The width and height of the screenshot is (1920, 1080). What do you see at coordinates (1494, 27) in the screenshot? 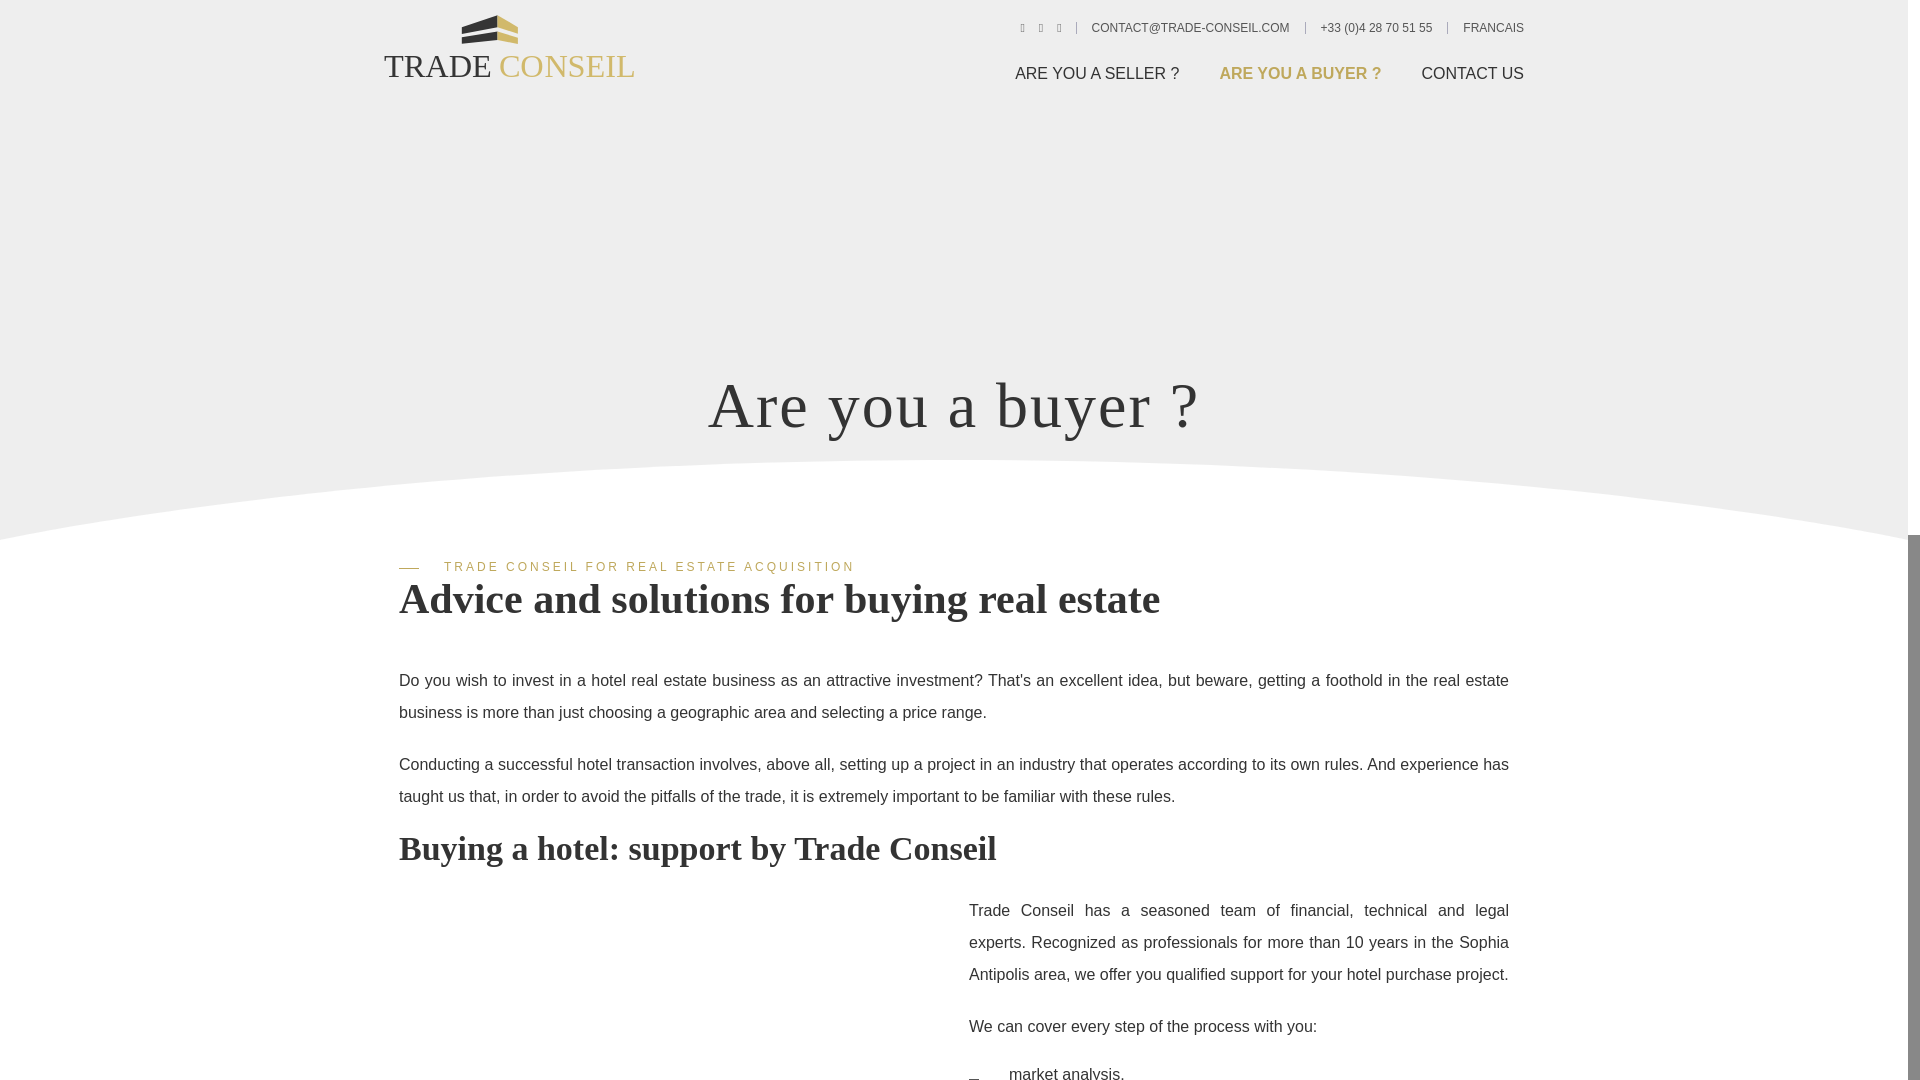
I see `FRANCAIS` at bounding box center [1494, 27].